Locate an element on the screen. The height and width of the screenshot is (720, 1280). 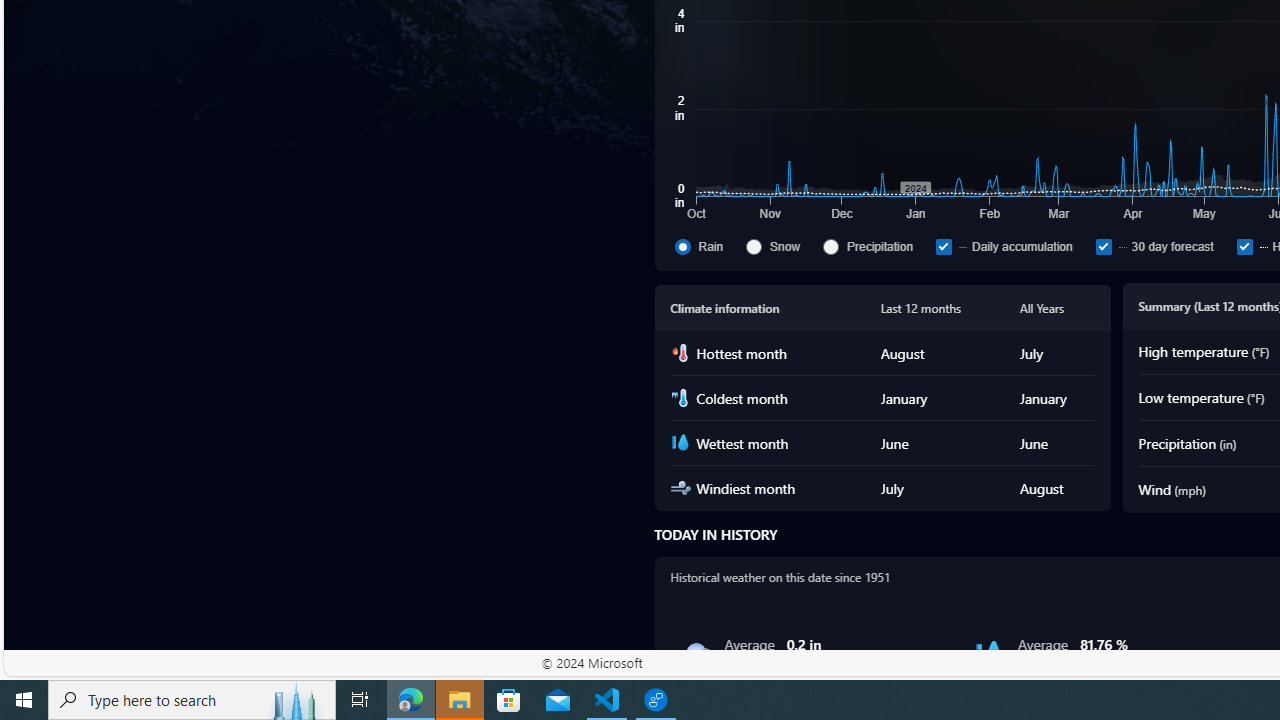
Humidity is located at coordinates (989, 654).